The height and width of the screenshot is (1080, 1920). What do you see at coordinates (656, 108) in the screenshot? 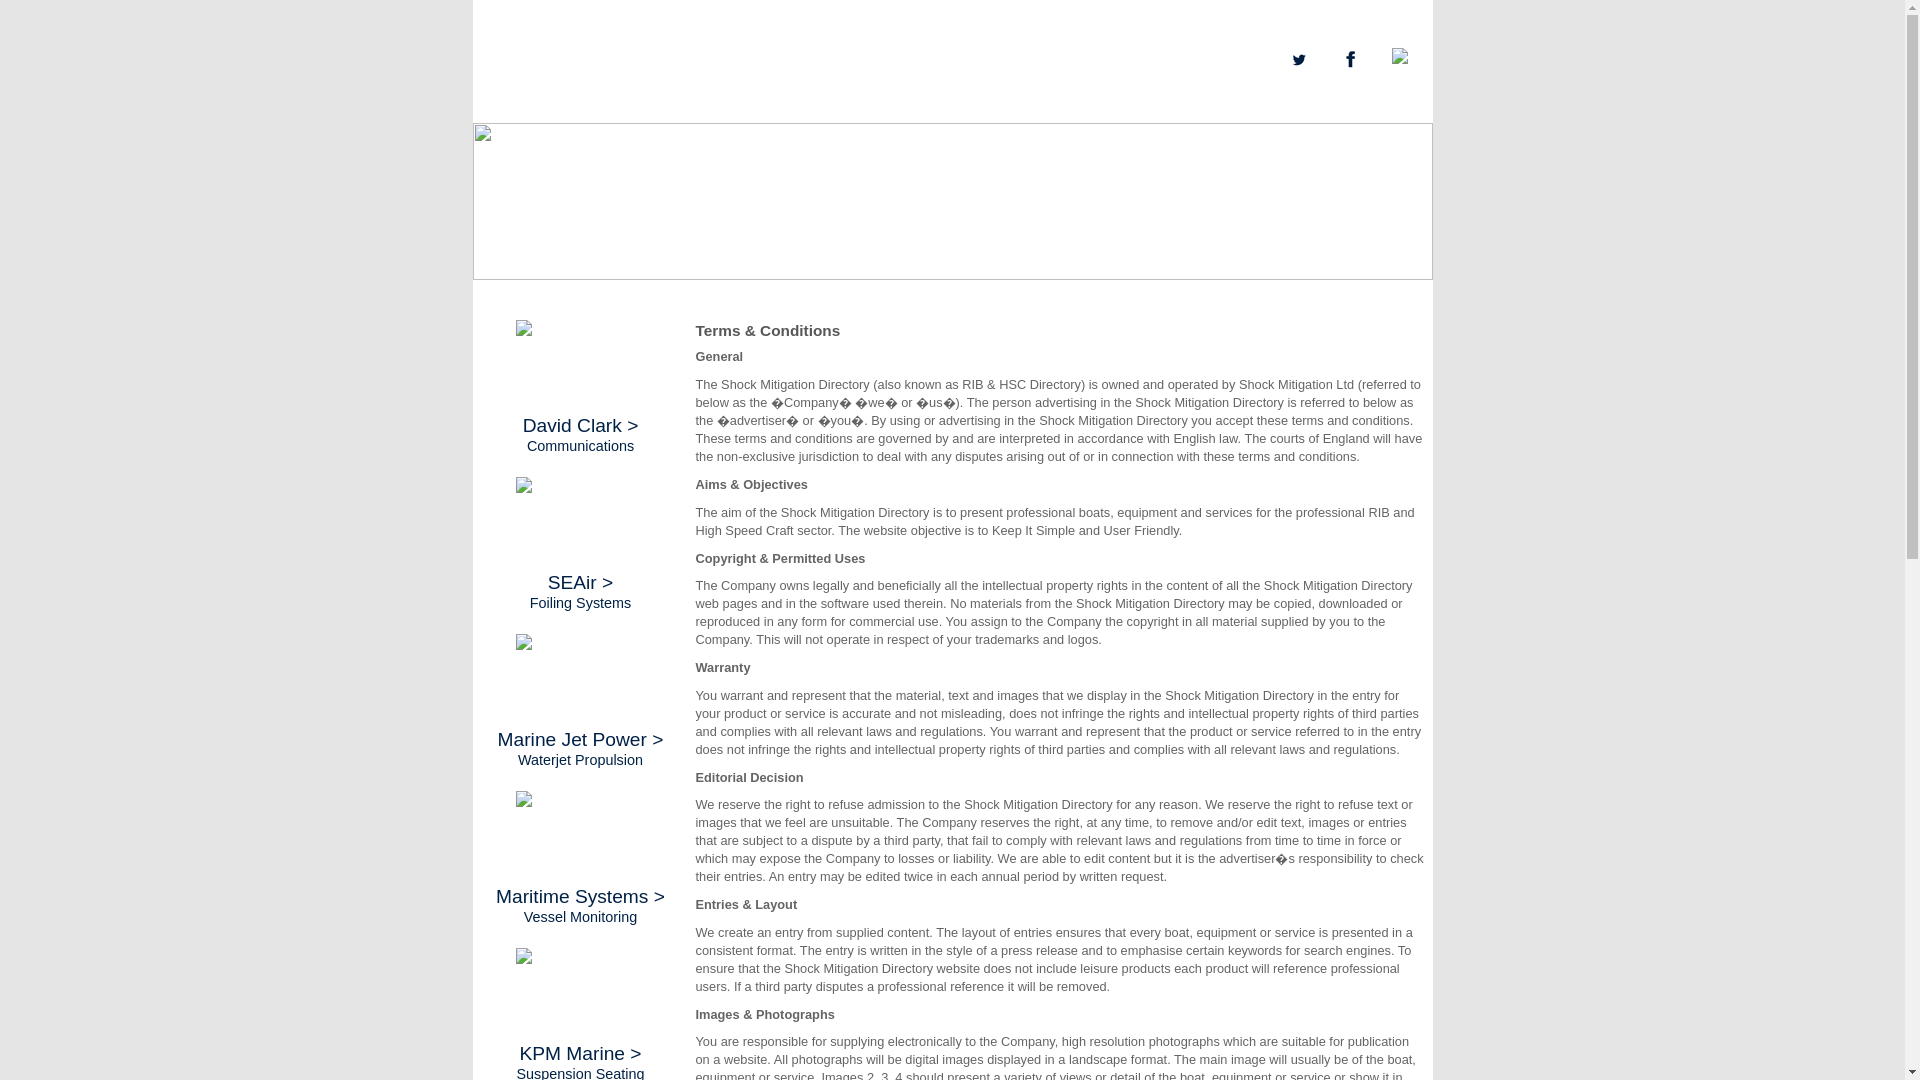
I see `Articles` at bounding box center [656, 108].